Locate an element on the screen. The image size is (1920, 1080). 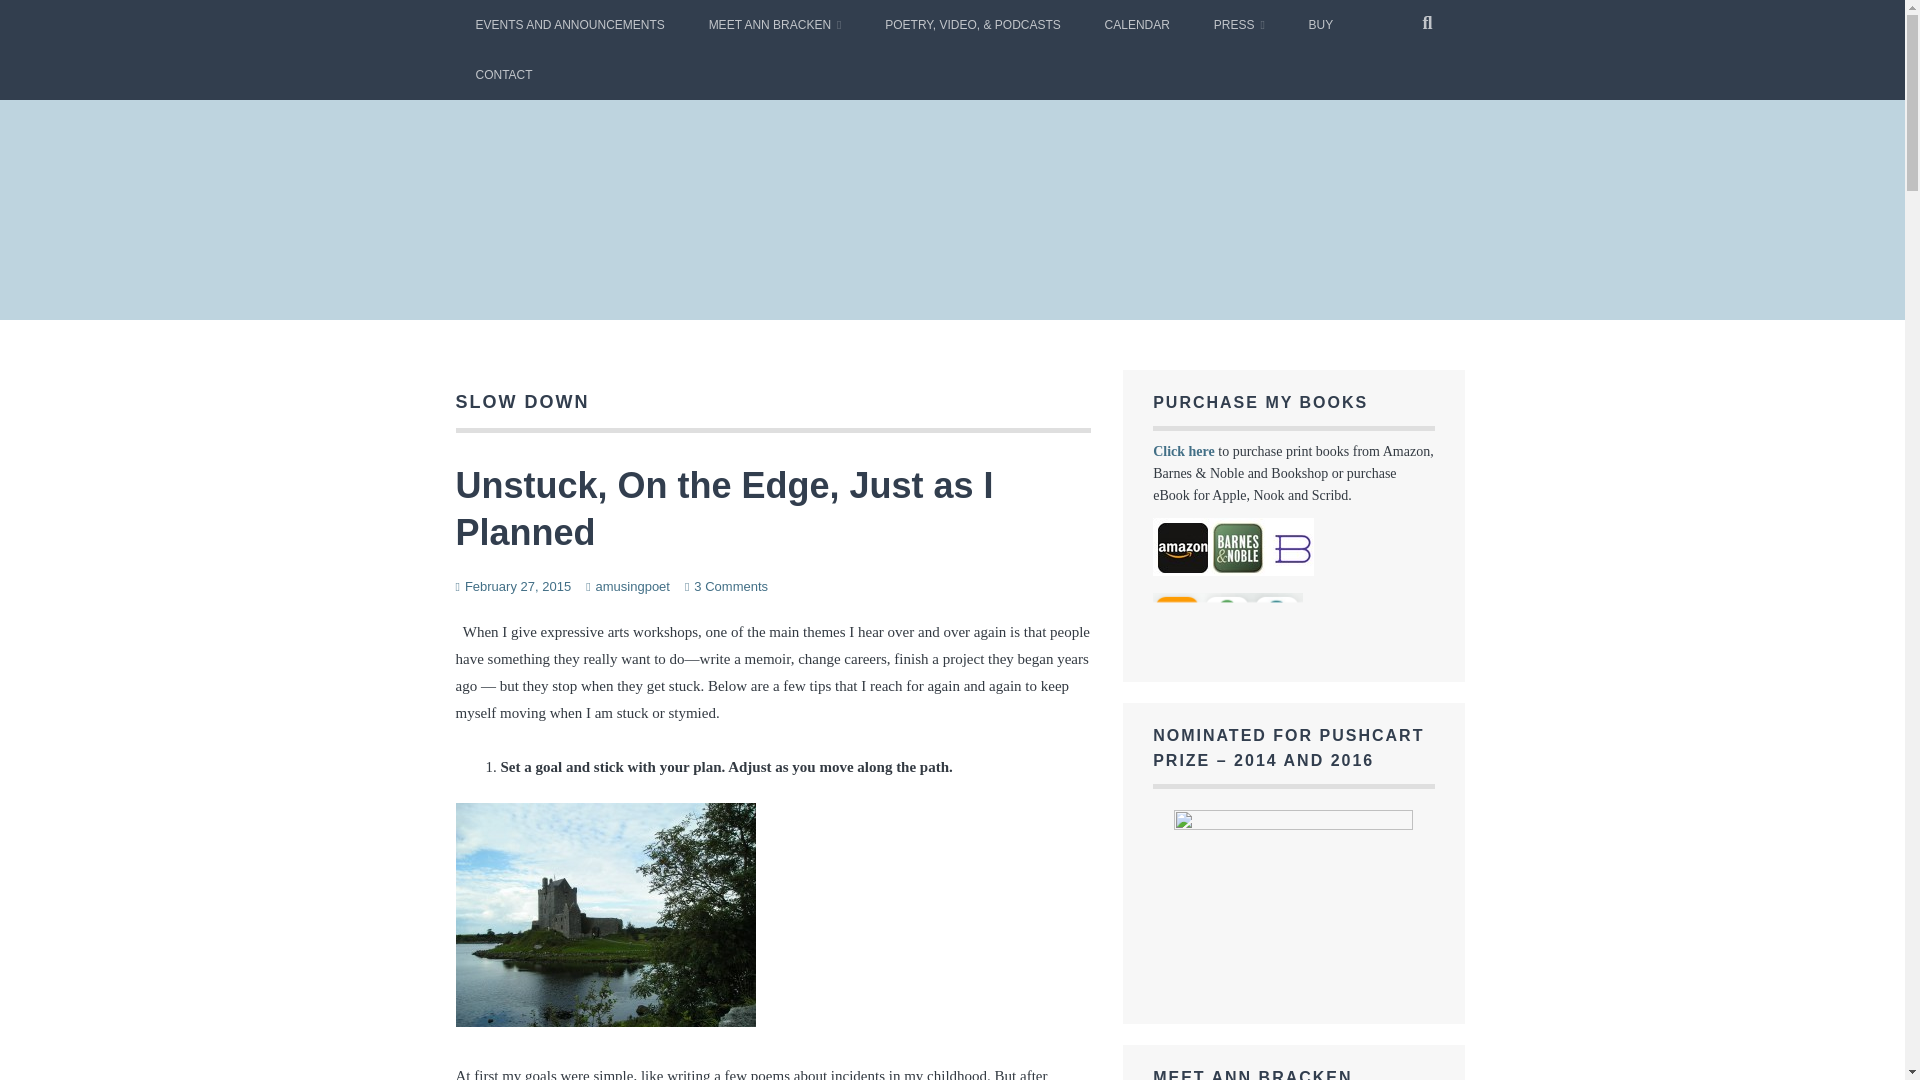
SEARCH is located at coordinates (1428, 24).